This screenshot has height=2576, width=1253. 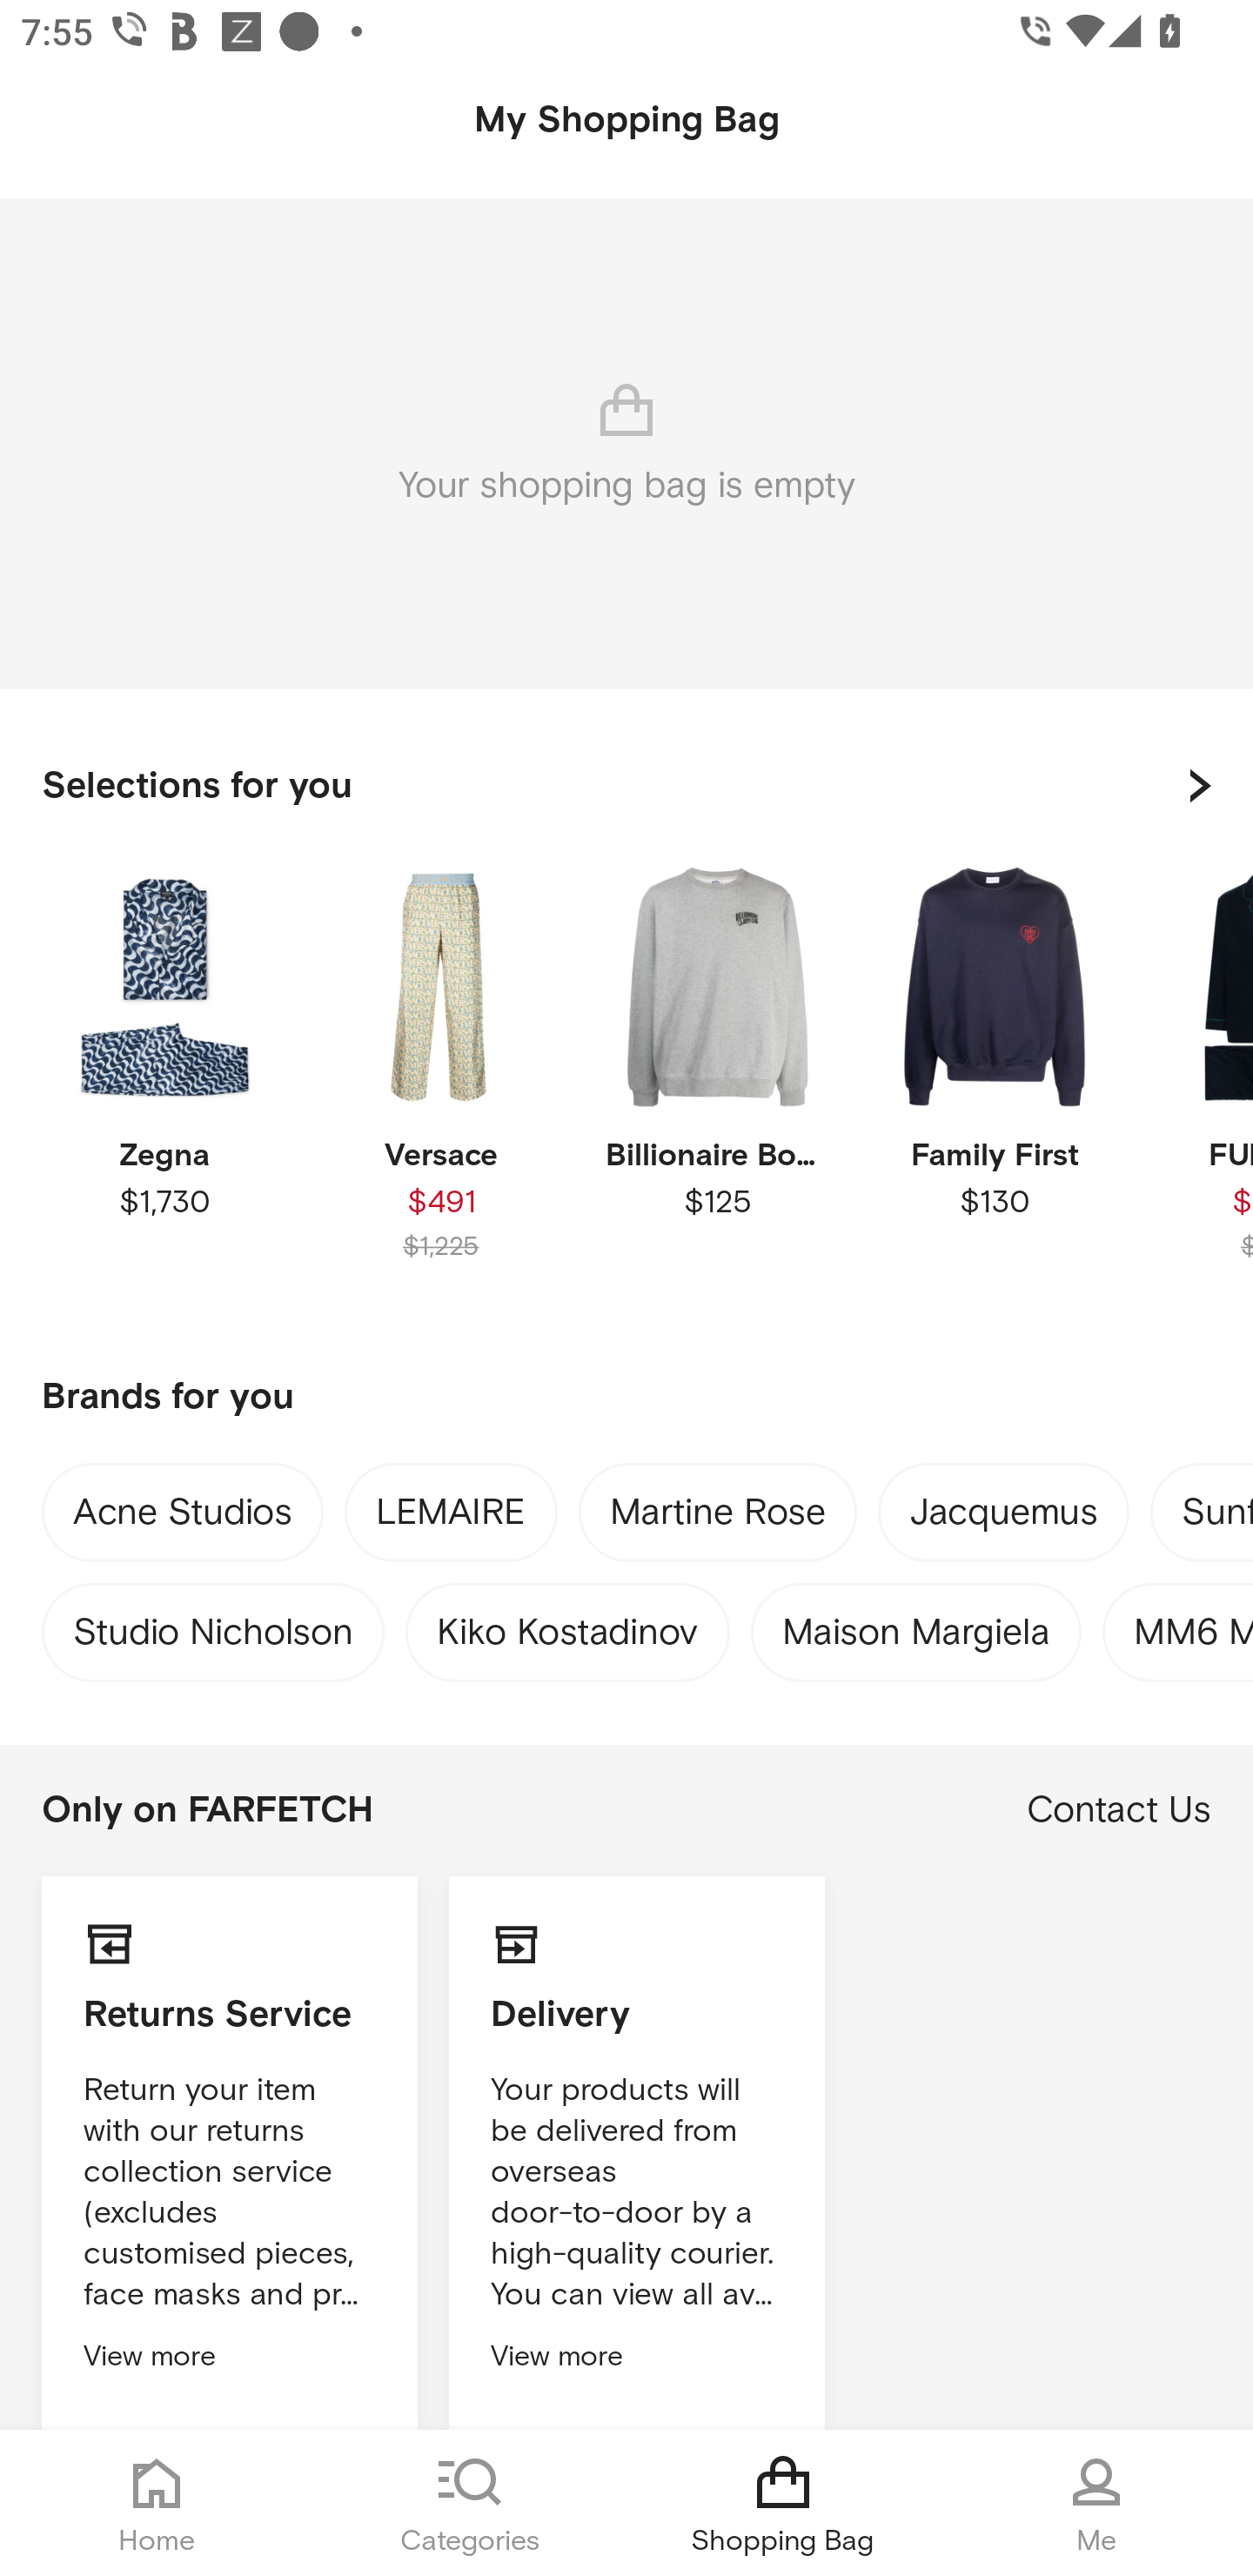 What do you see at coordinates (157, 2503) in the screenshot?
I see `Home` at bounding box center [157, 2503].